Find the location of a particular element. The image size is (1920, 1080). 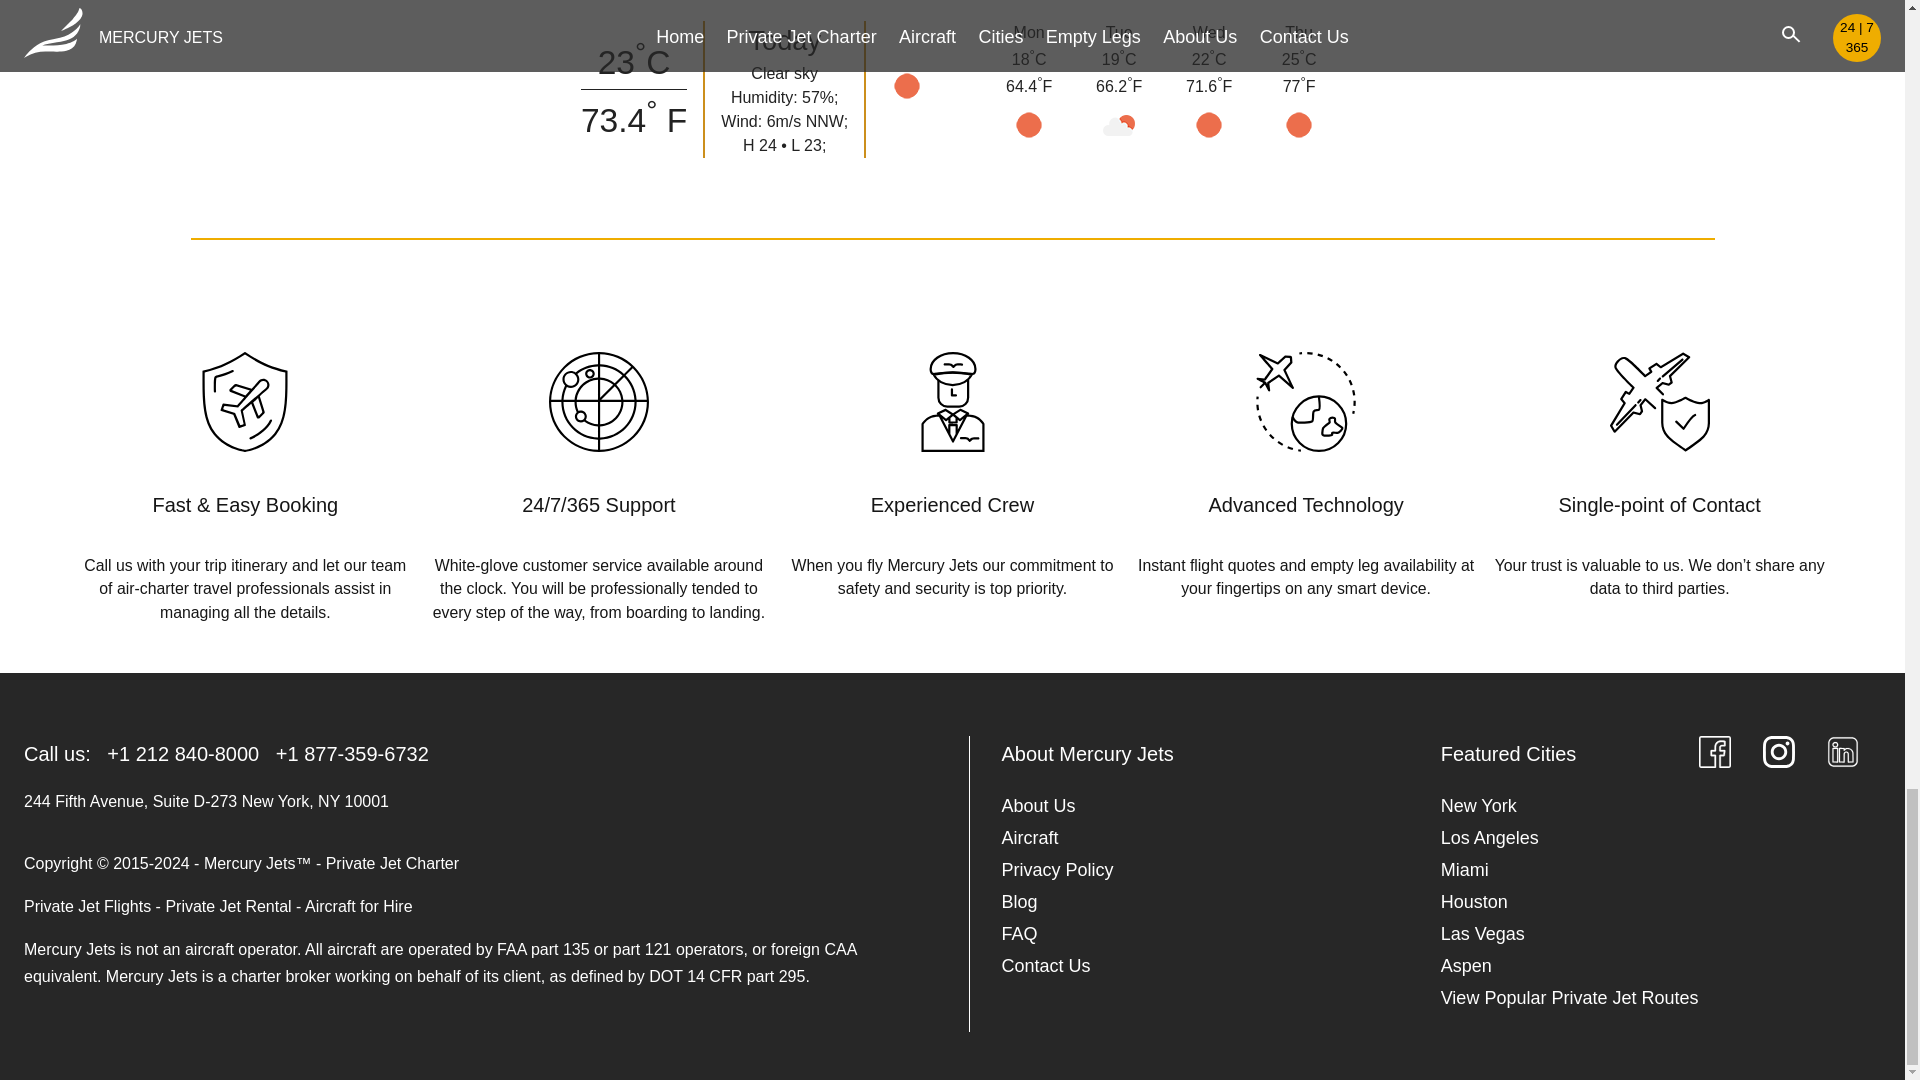

Privacy Policy is located at coordinates (1058, 870).